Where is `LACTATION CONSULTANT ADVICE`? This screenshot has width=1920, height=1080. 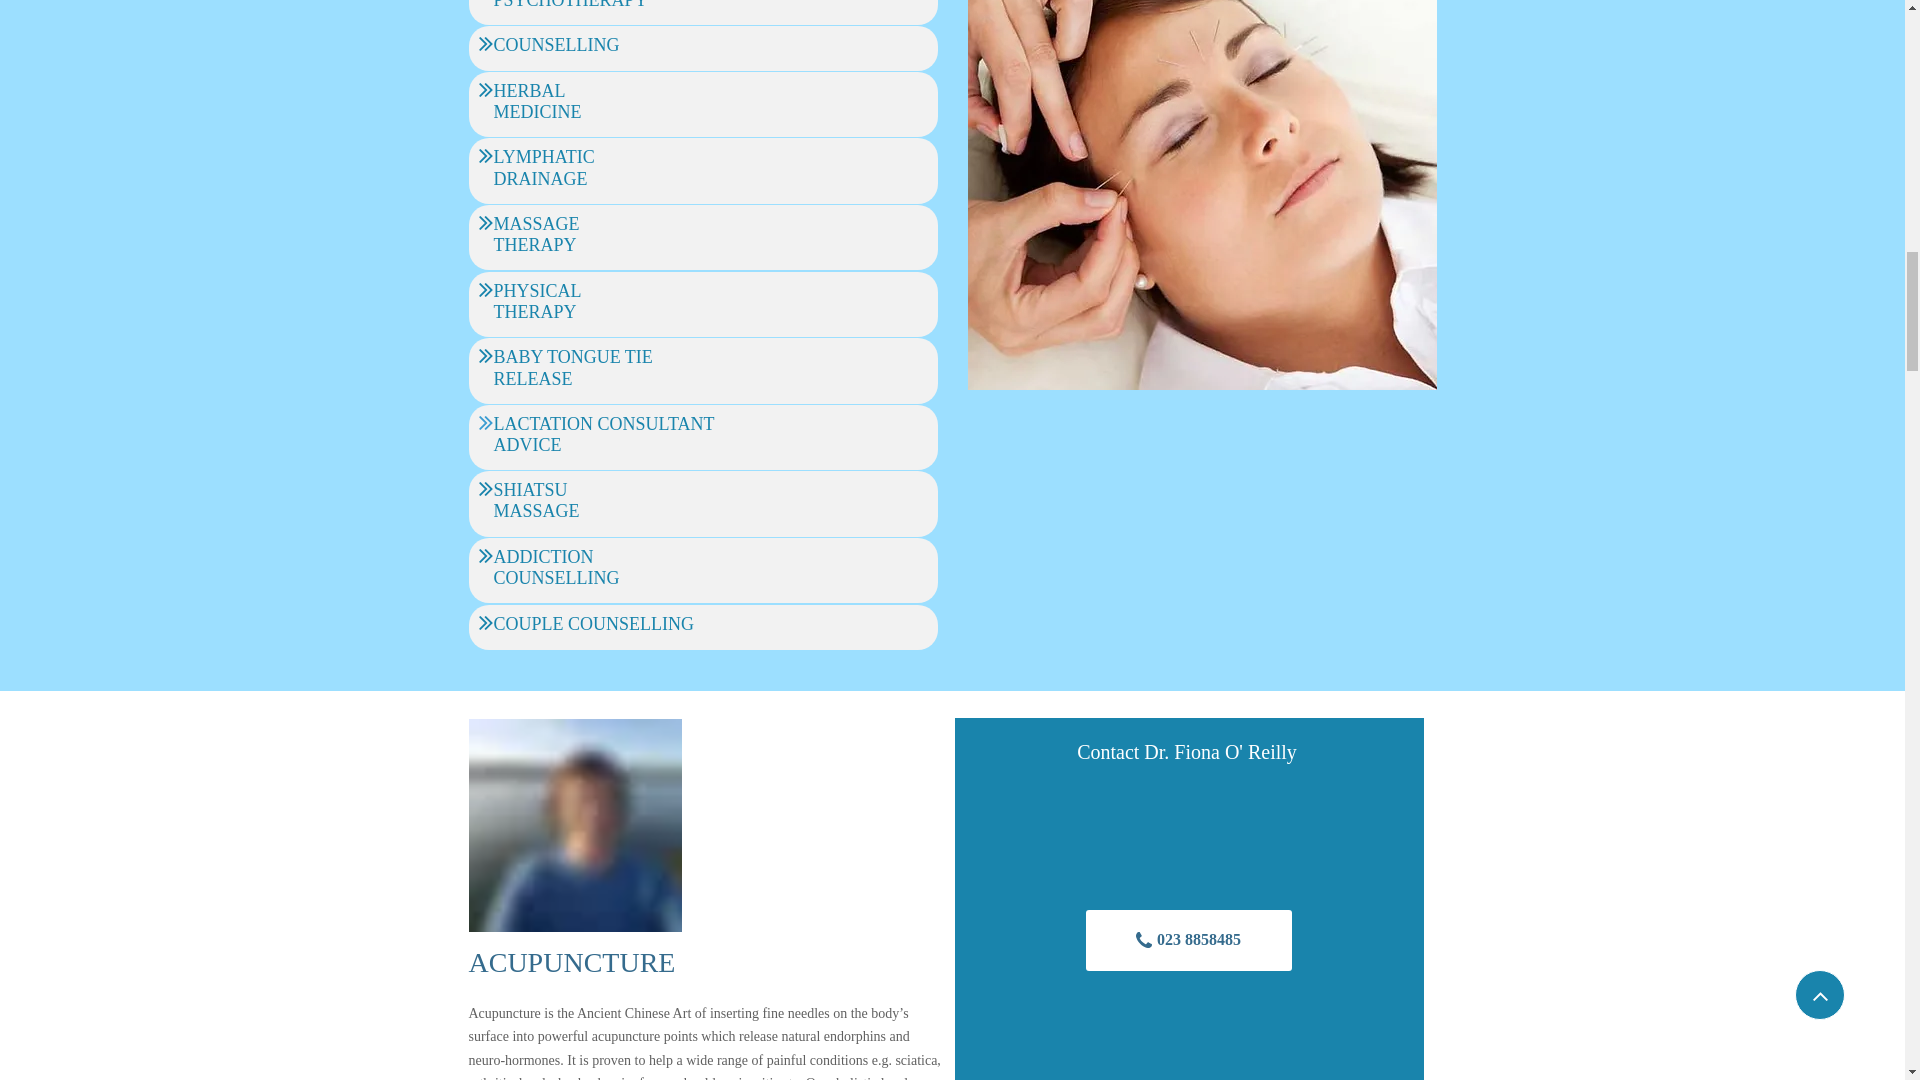
LACTATION CONSULTANT ADVICE is located at coordinates (604, 436).